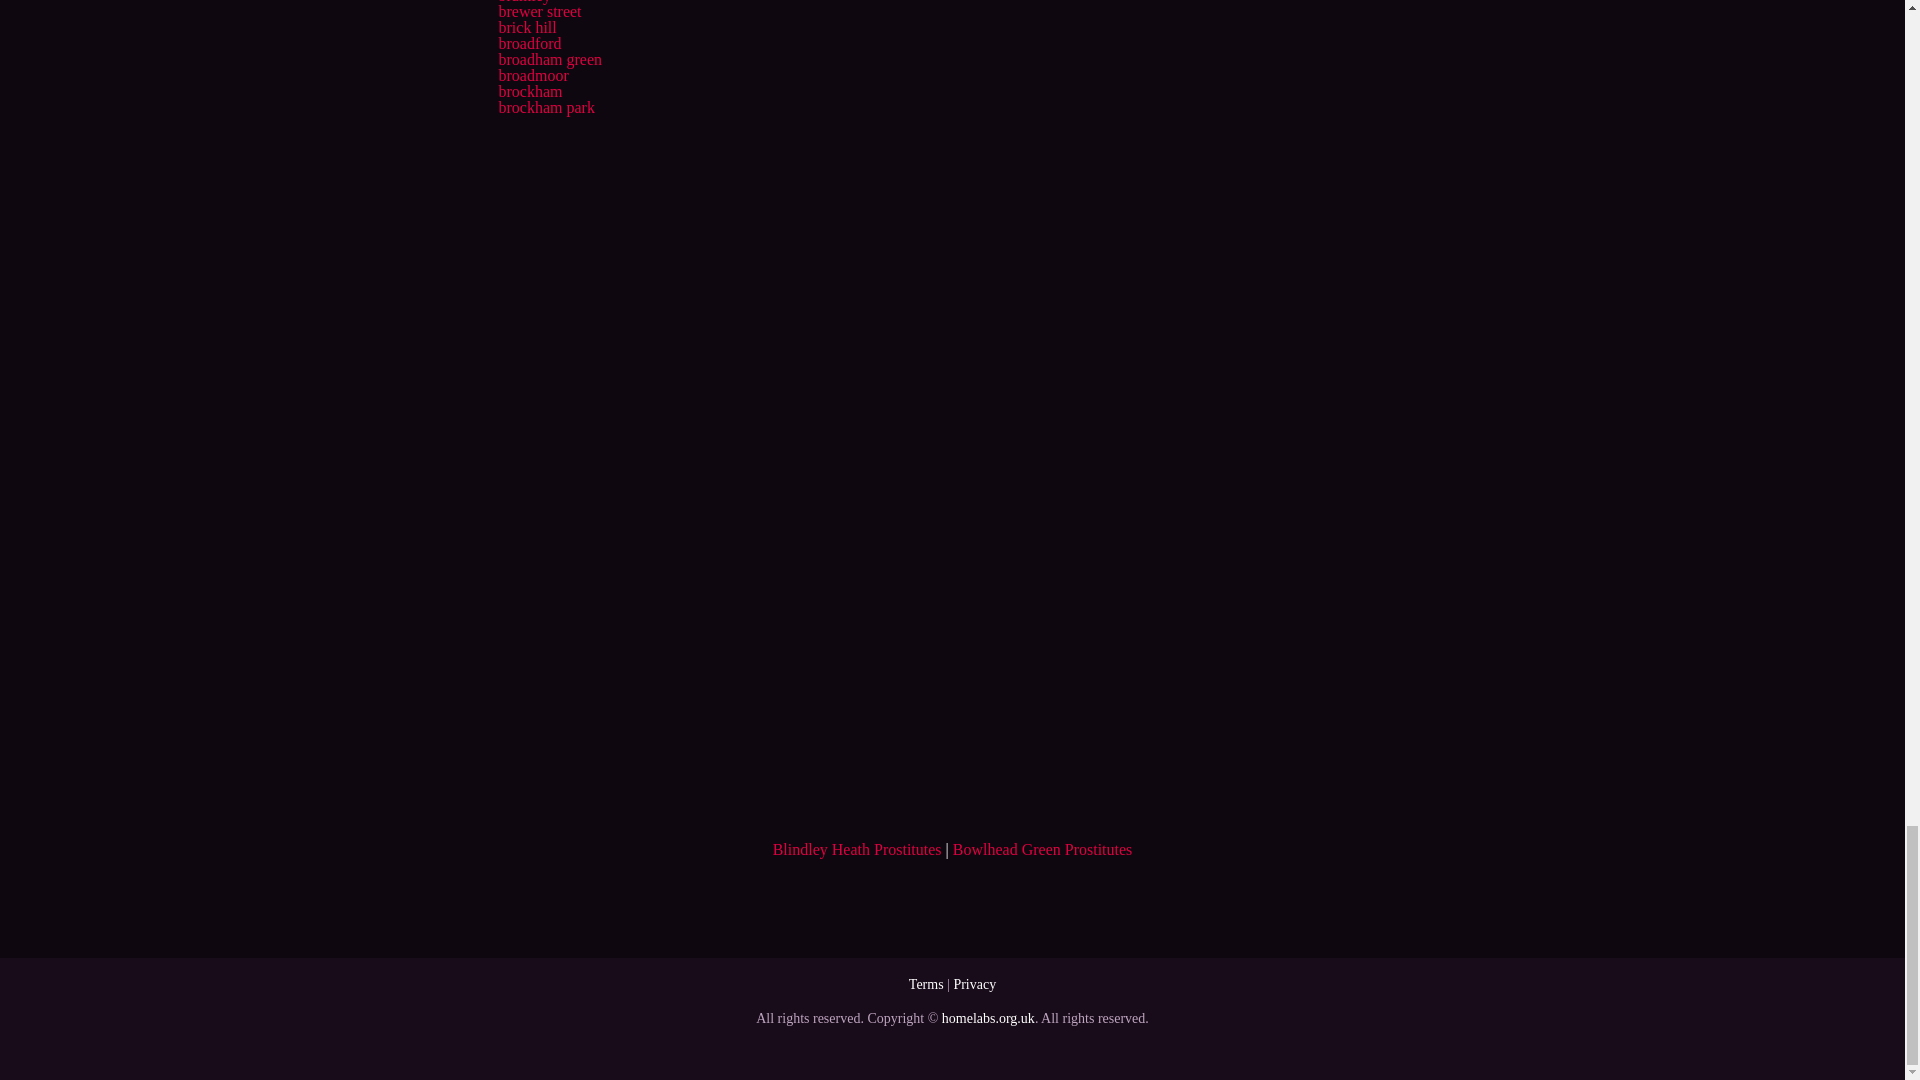  I want to click on broadmoor, so click(532, 75).